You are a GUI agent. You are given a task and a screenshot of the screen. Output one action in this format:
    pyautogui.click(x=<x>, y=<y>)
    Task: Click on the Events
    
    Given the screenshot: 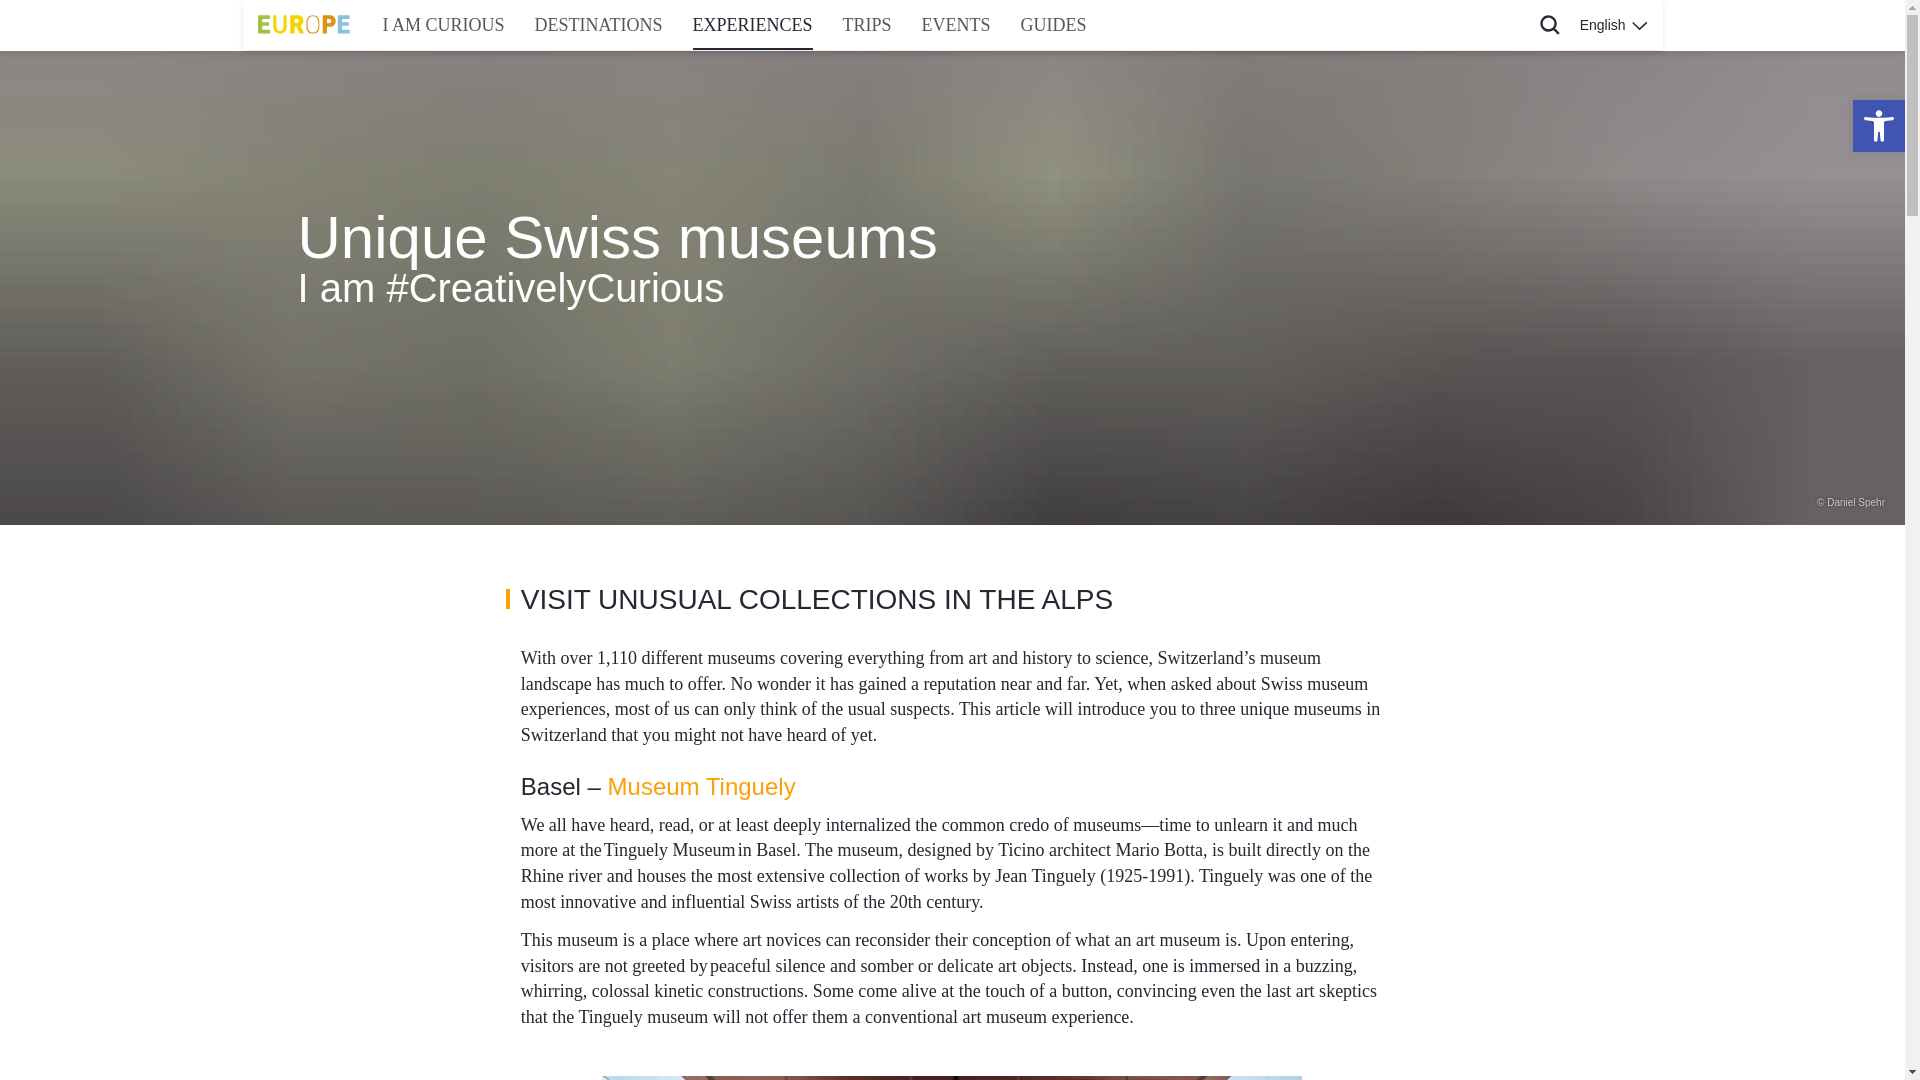 What is the action you would take?
    pyautogui.click(x=956, y=24)
    